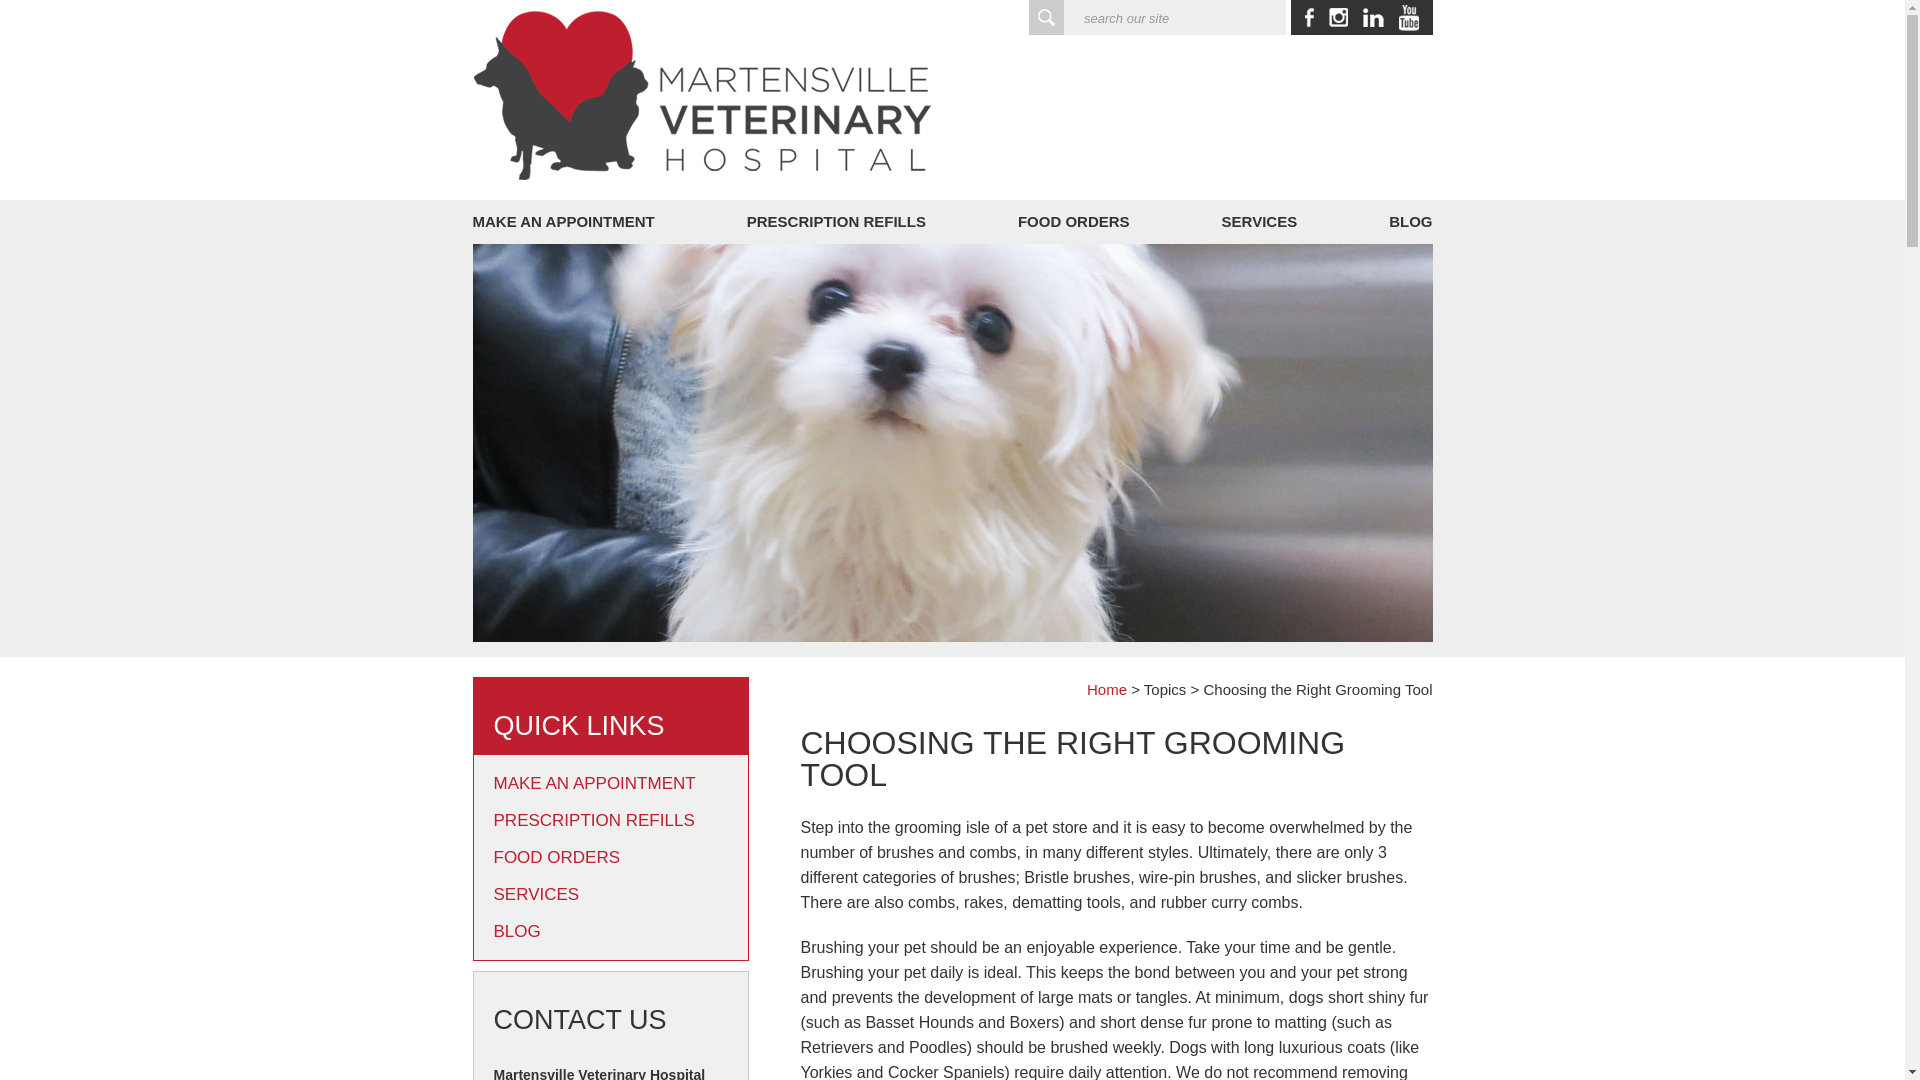  What do you see at coordinates (611, 783) in the screenshot?
I see `MAKE AN APPOINTMENT` at bounding box center [611, 783].